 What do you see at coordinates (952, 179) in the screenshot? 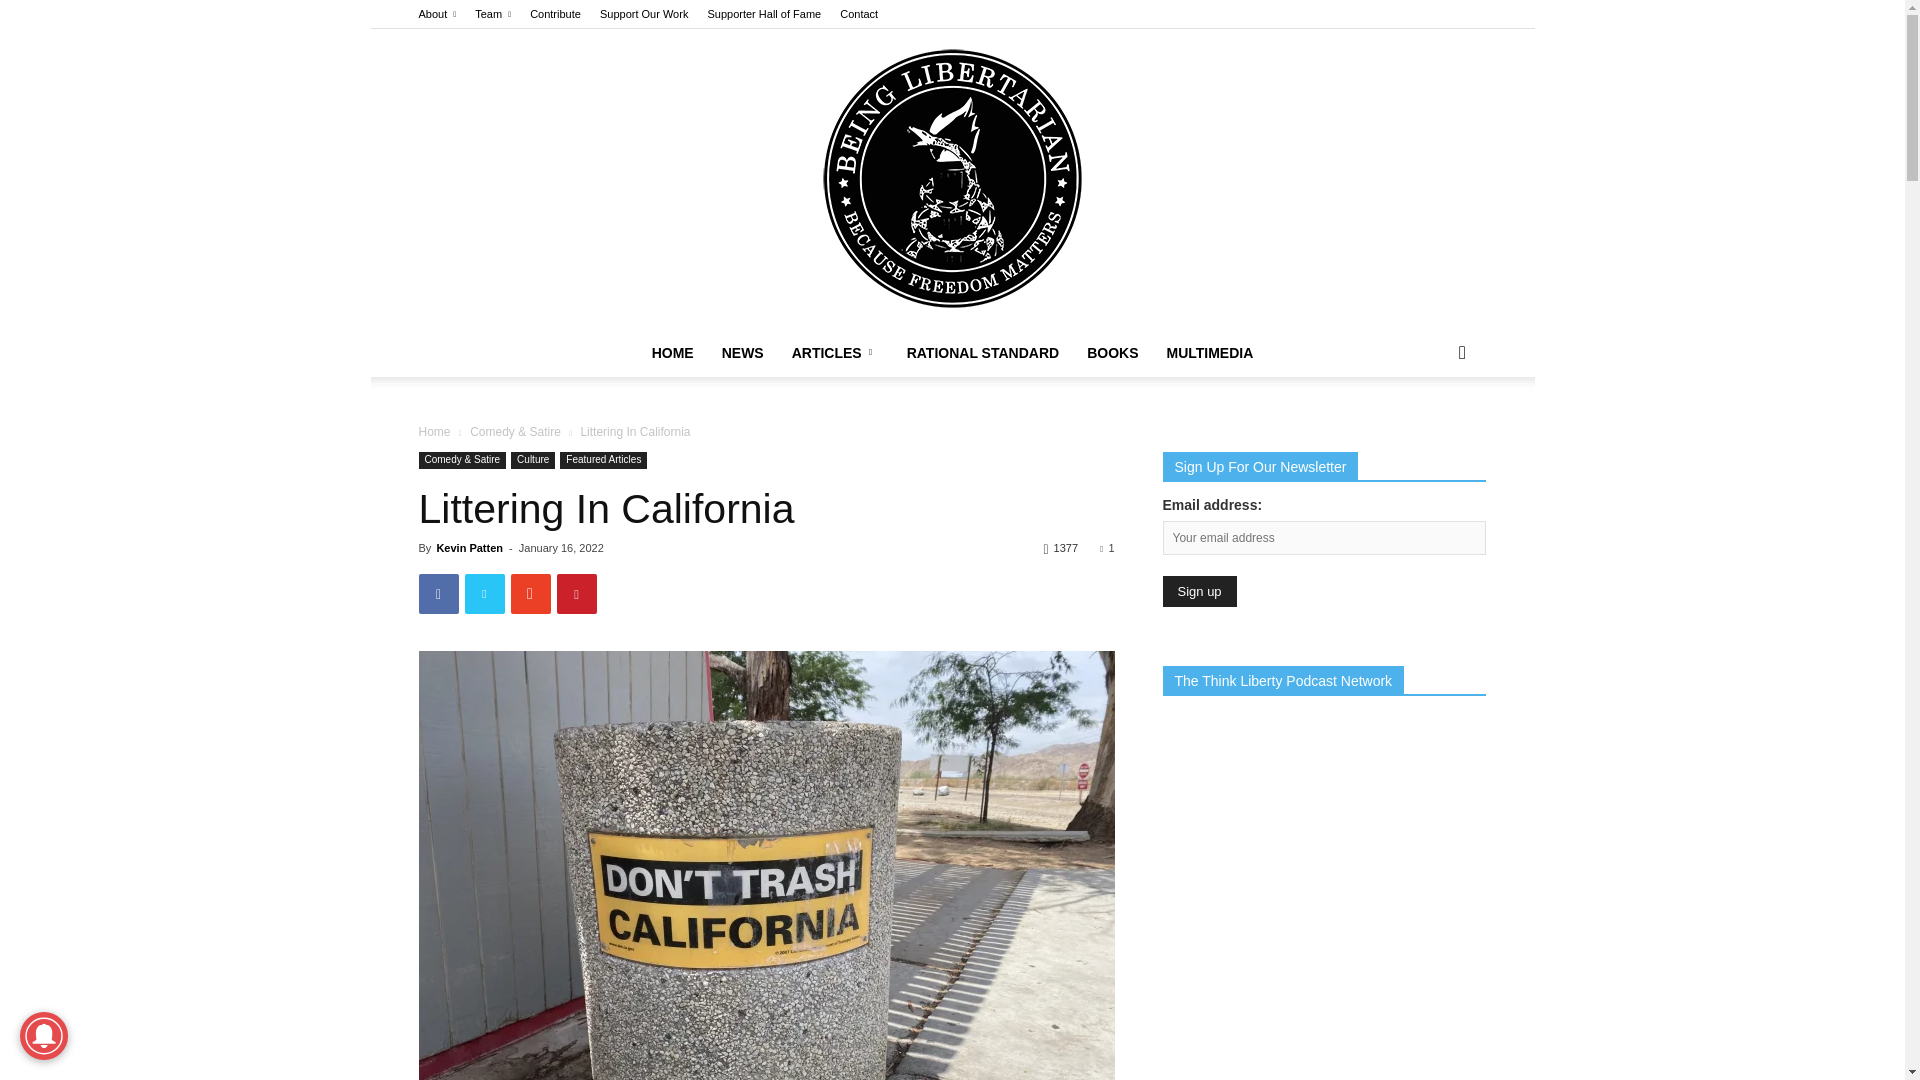
I see `Being Libertarian Logo` at bounding box center [952, 179].